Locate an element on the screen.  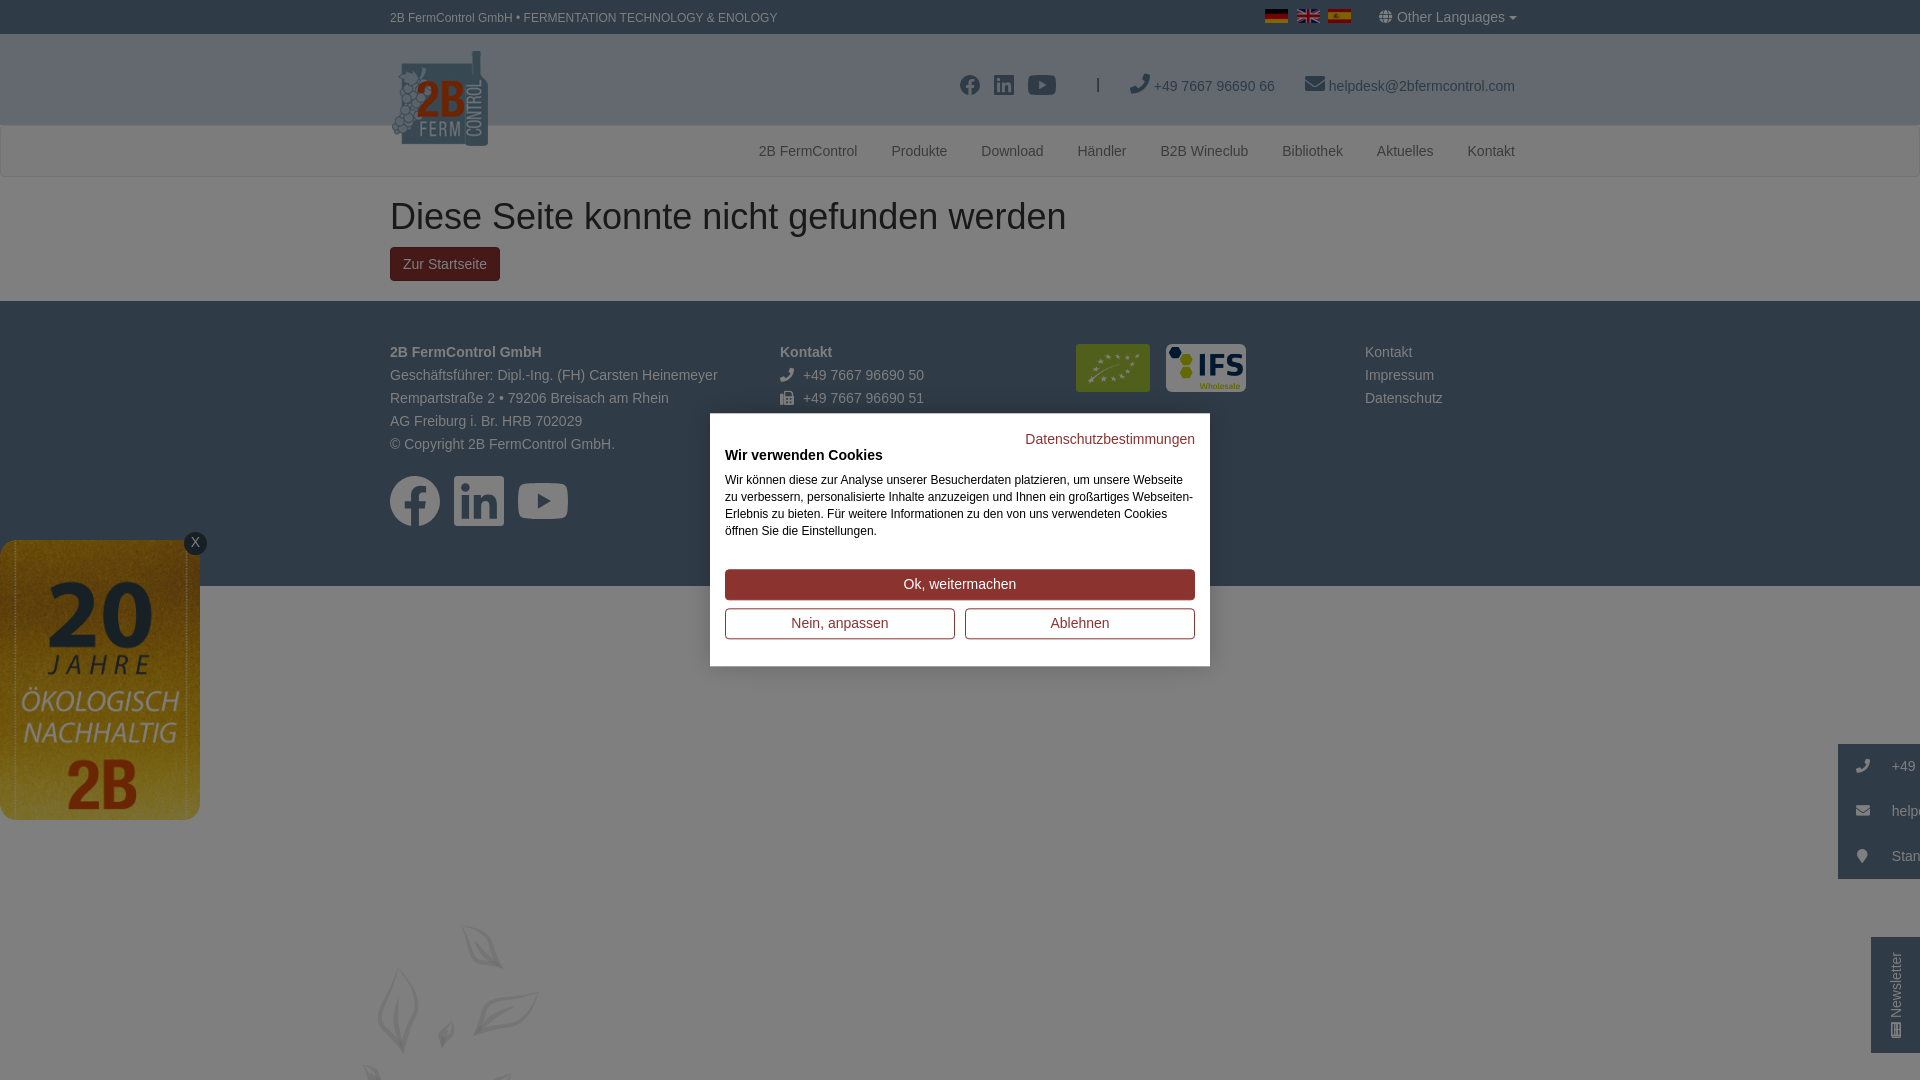
Ok, weitermachen is located at coordinates (960, 586).